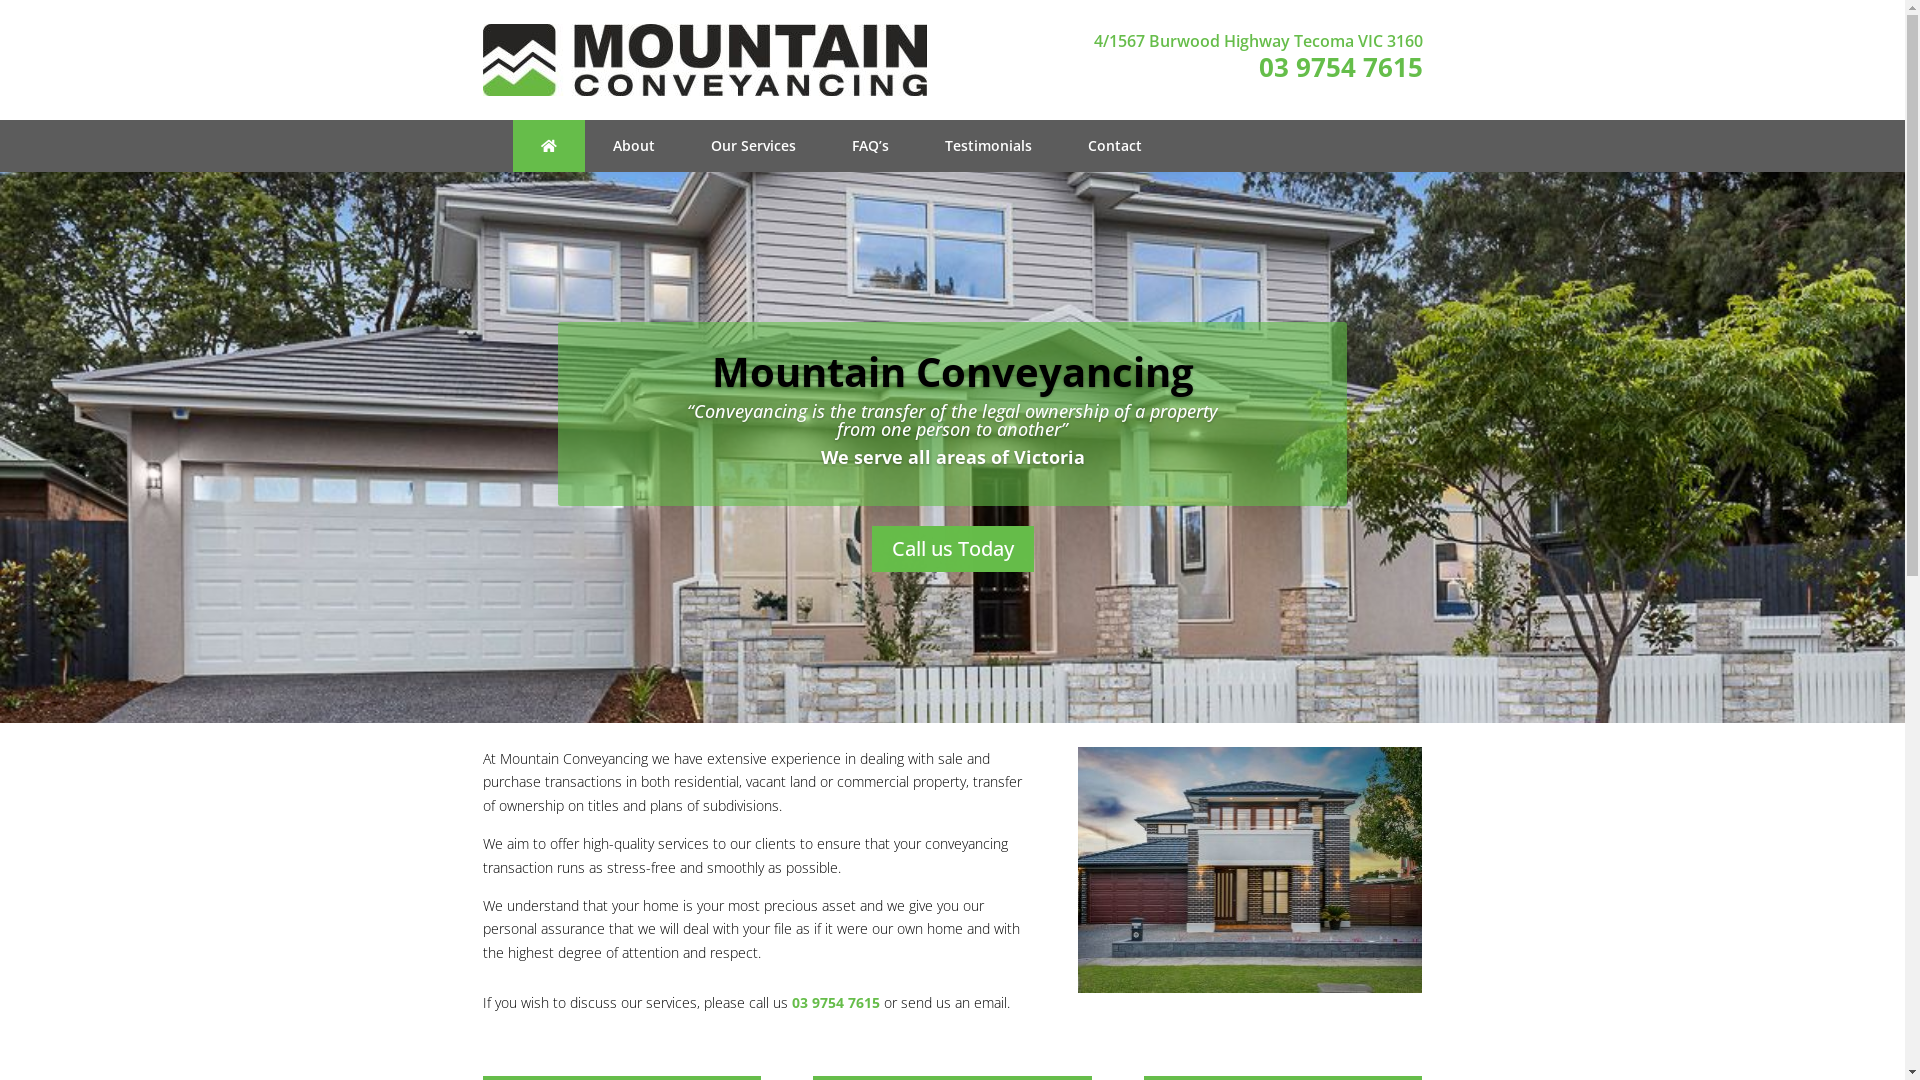 Image resolution: width=1920 pixels, height=1080 pixels. I want to click on Contact, so click(1115, 146).